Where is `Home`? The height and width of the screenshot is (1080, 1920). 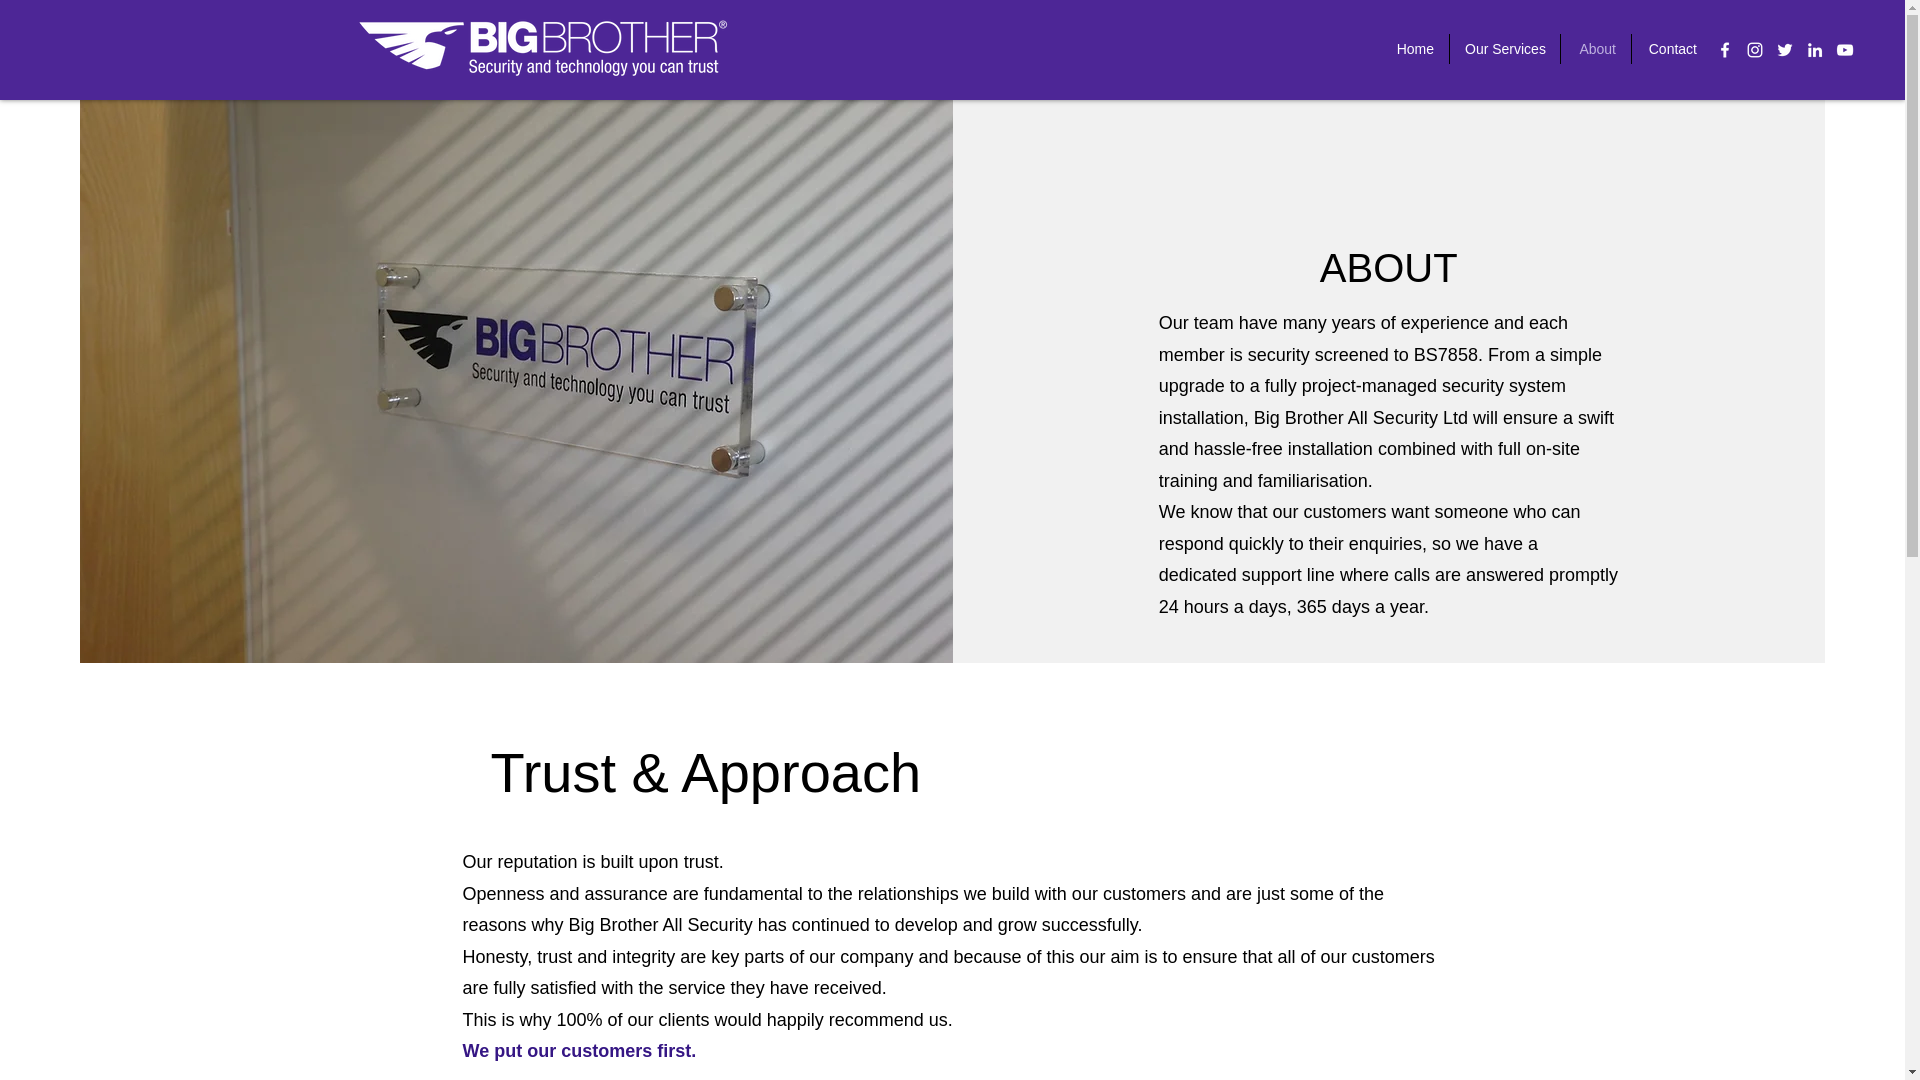 Home is located at coordinates (1414, 48).